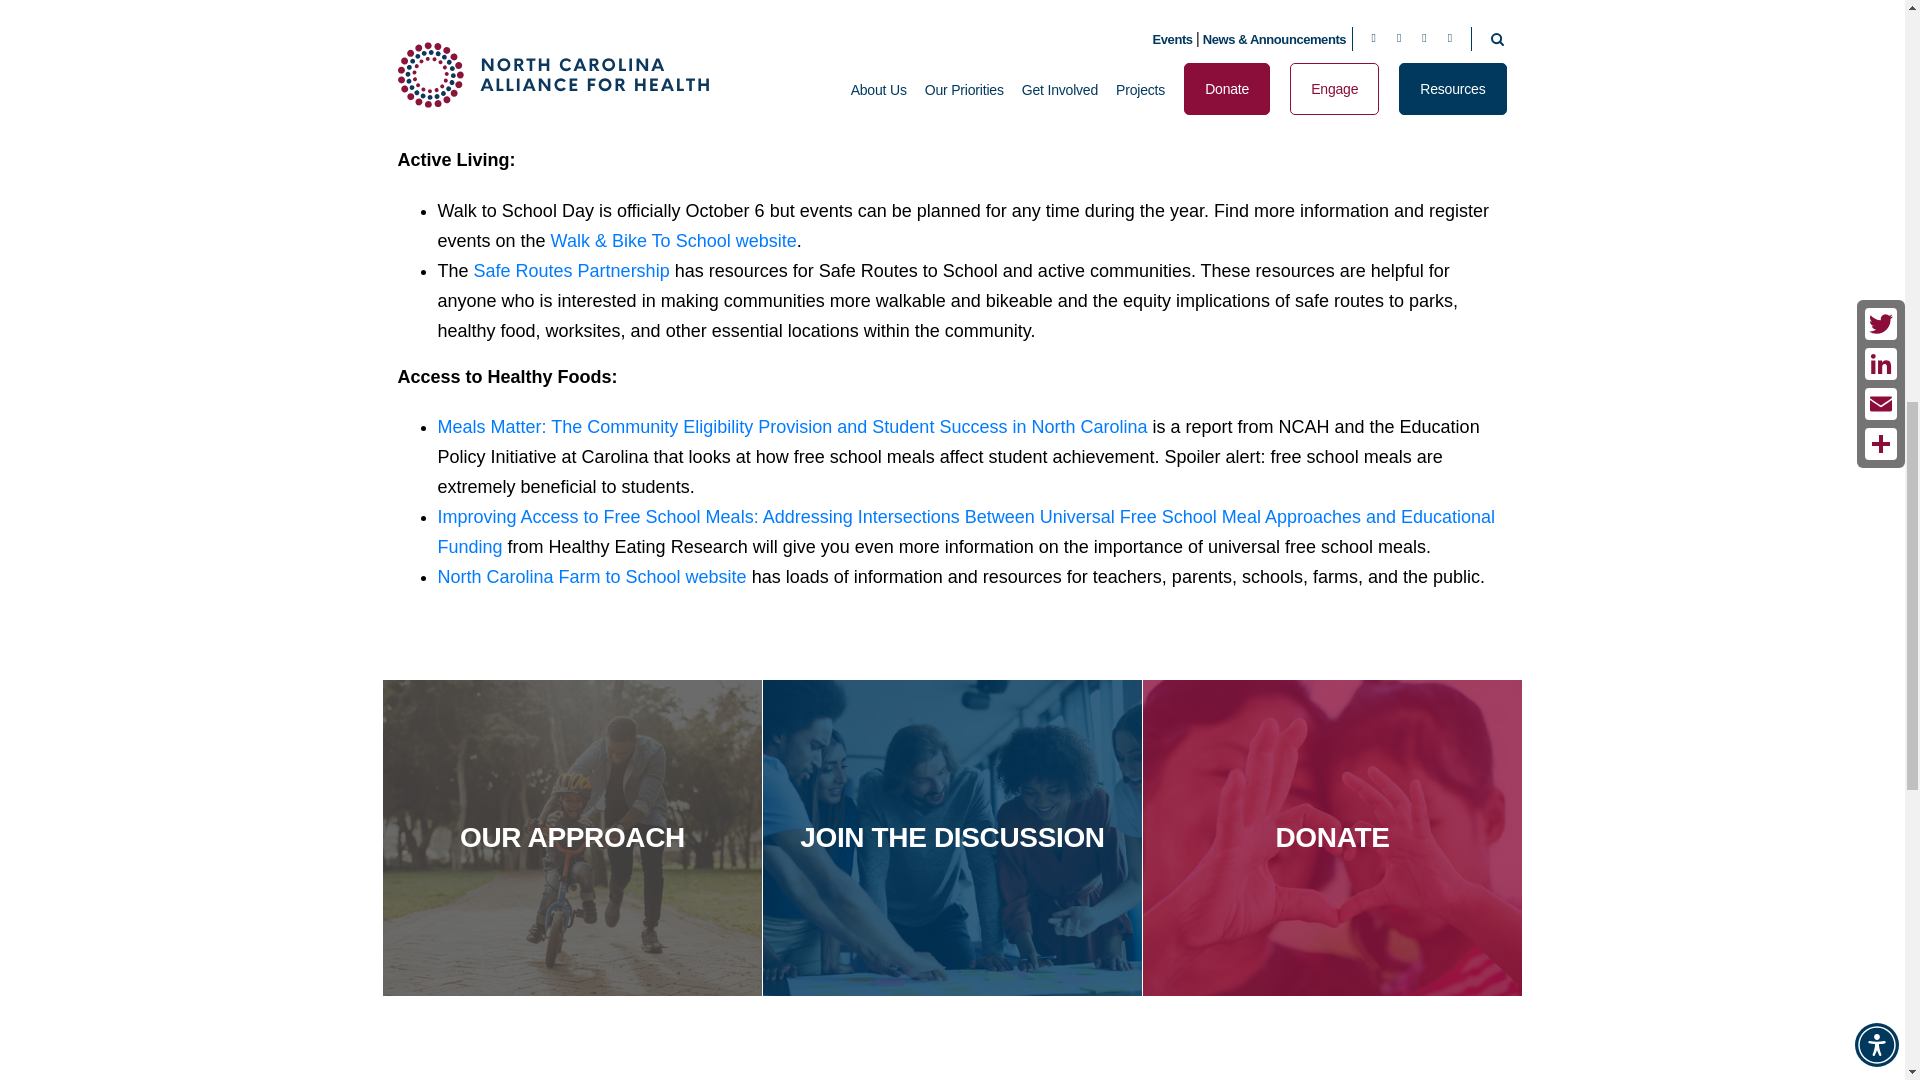  I want to click on Tobacco Prevention Toolkit, so click(742, 24).